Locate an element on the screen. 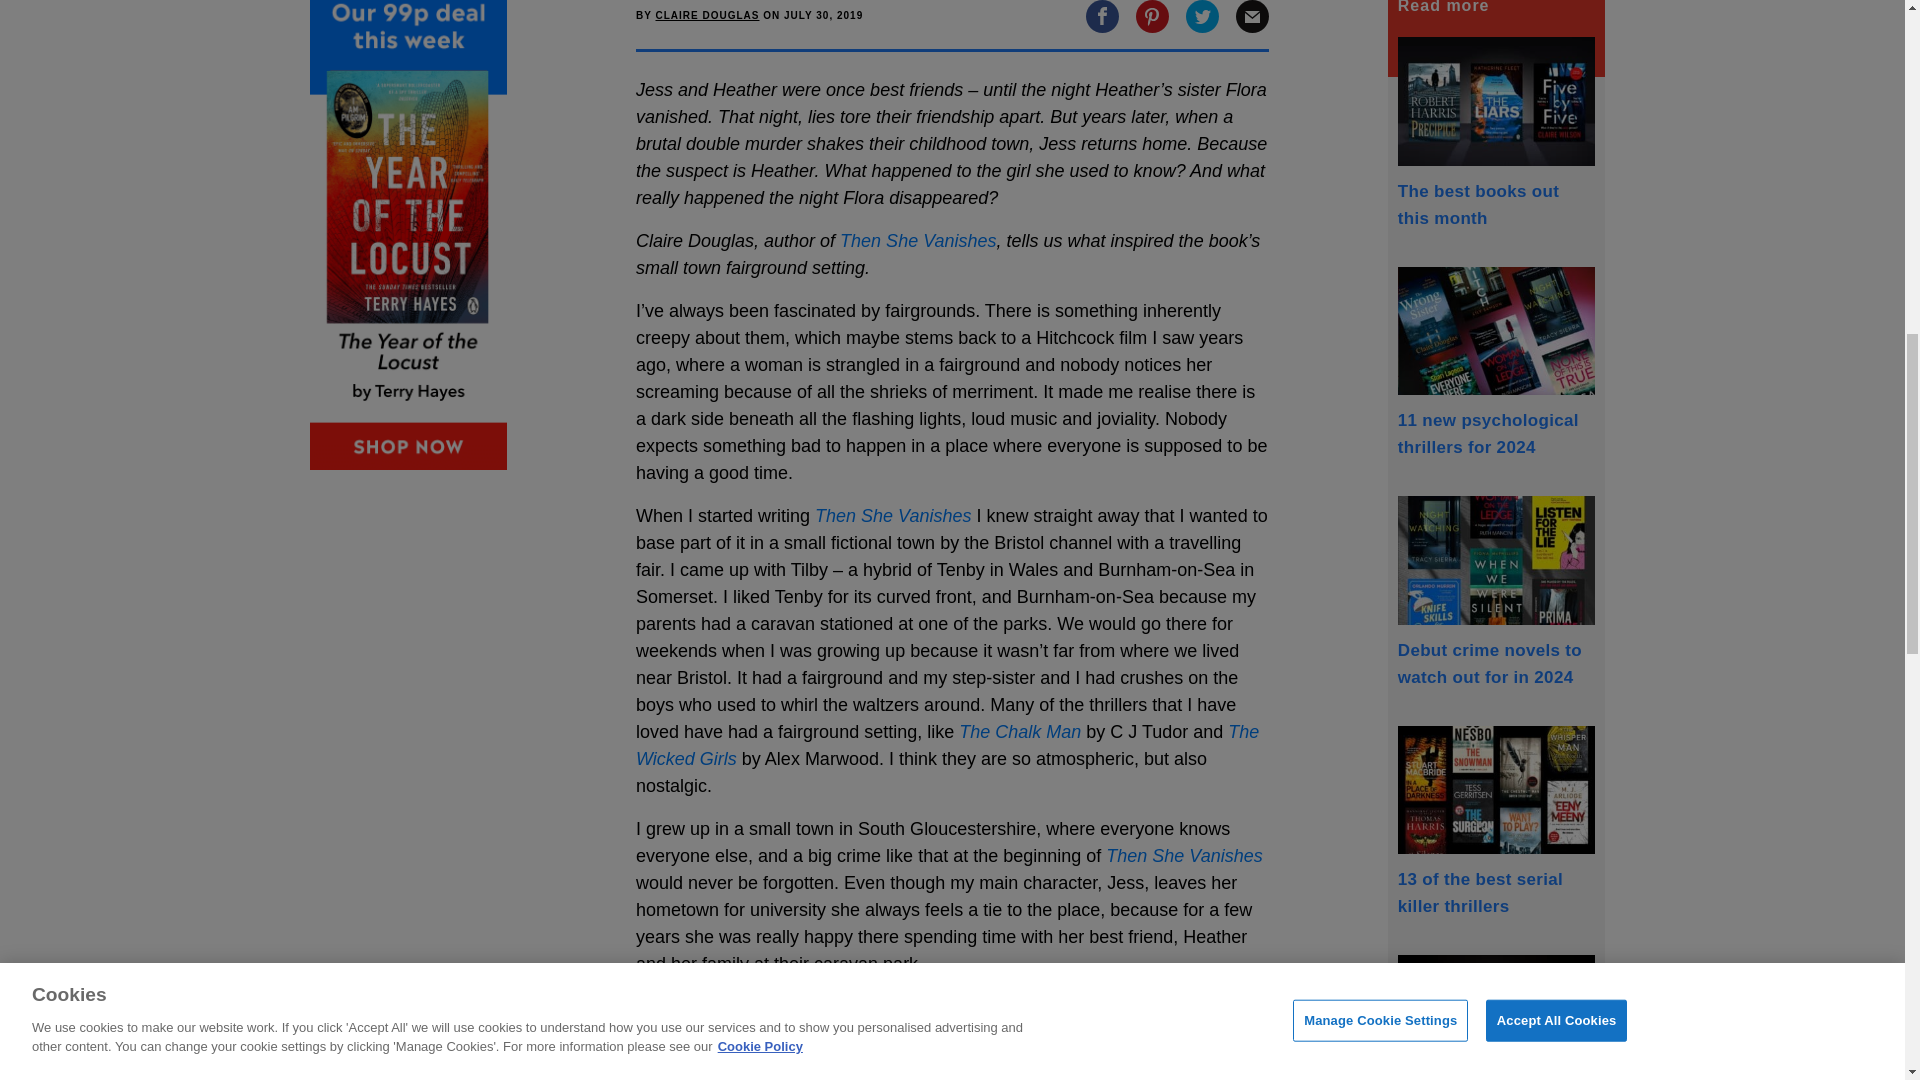 The height and width of the screenshot is (1080, 1920). Share on Twitter is located at coordinates (1202, 14).